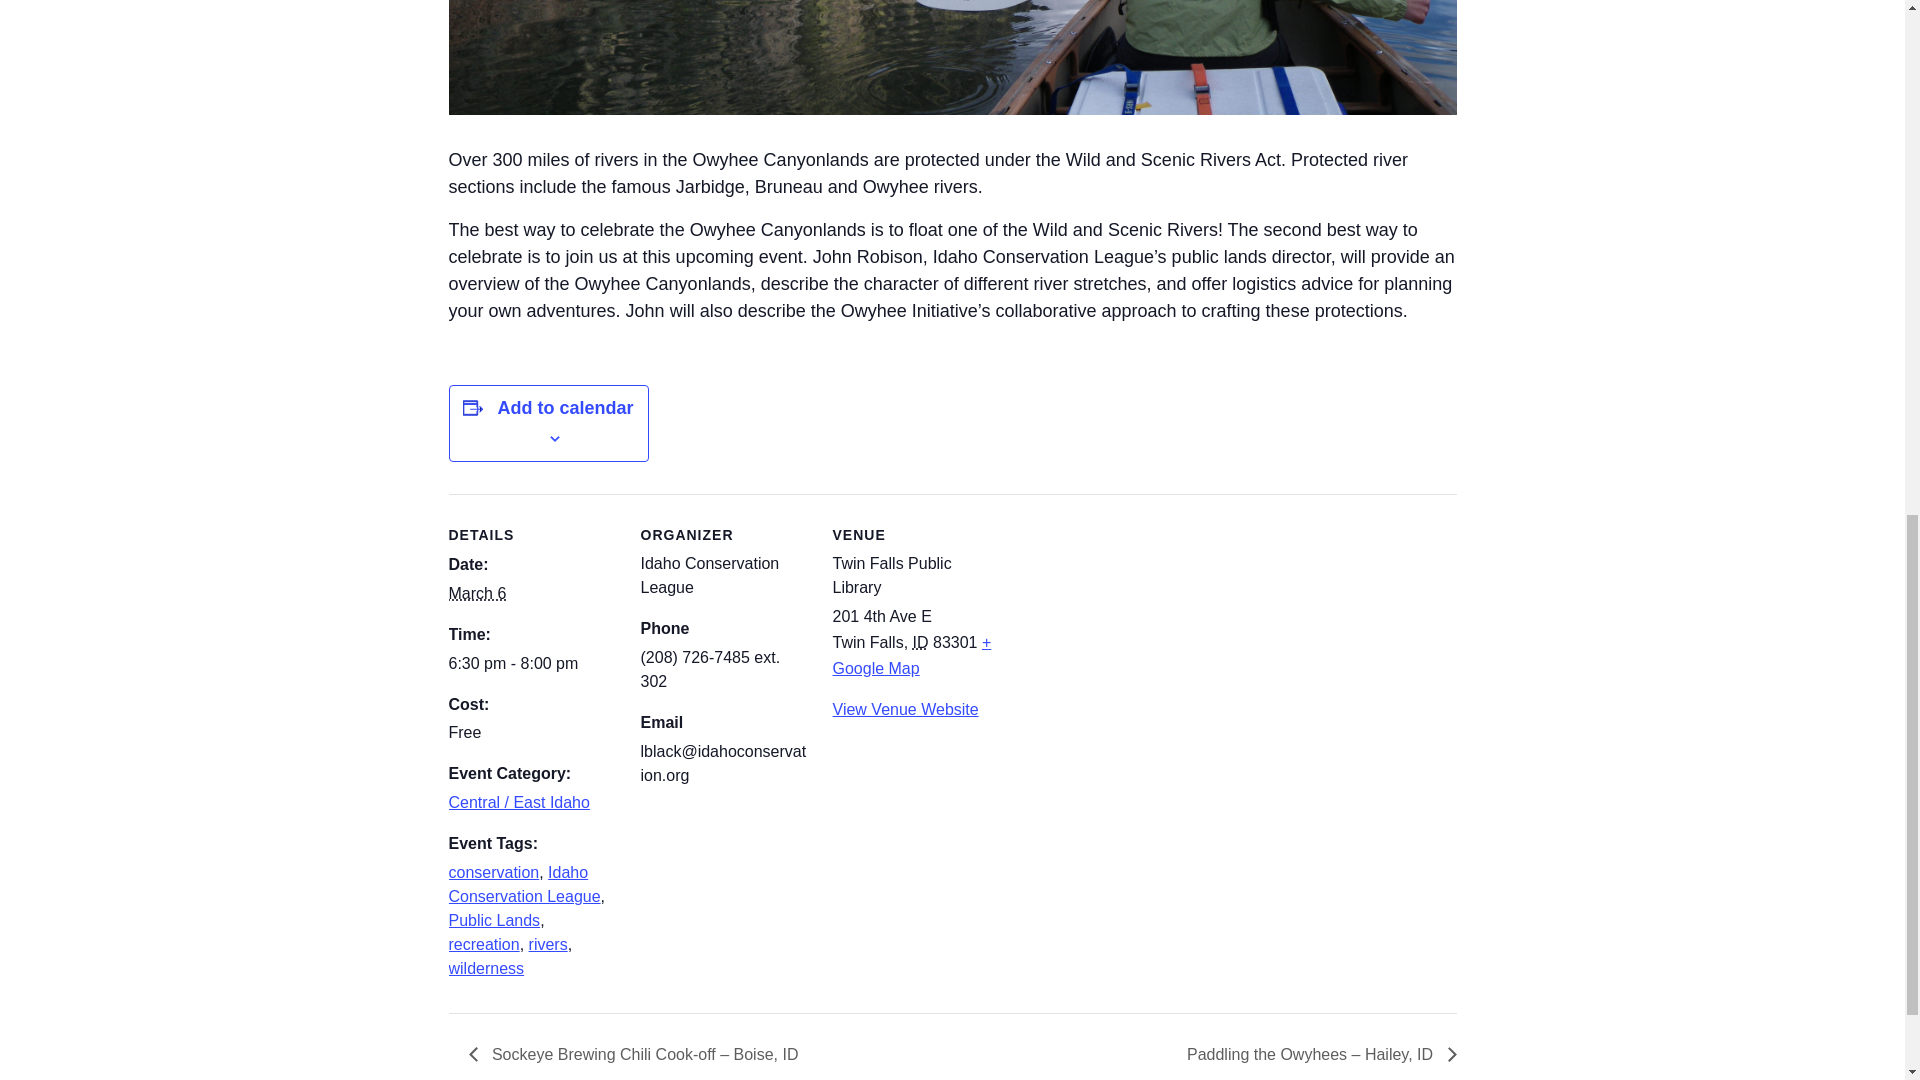 The image size is (1920, 1080). Describe the element at coordinates (910, 655) in the screenshot. I see `Click to view a Google Map` at that location.